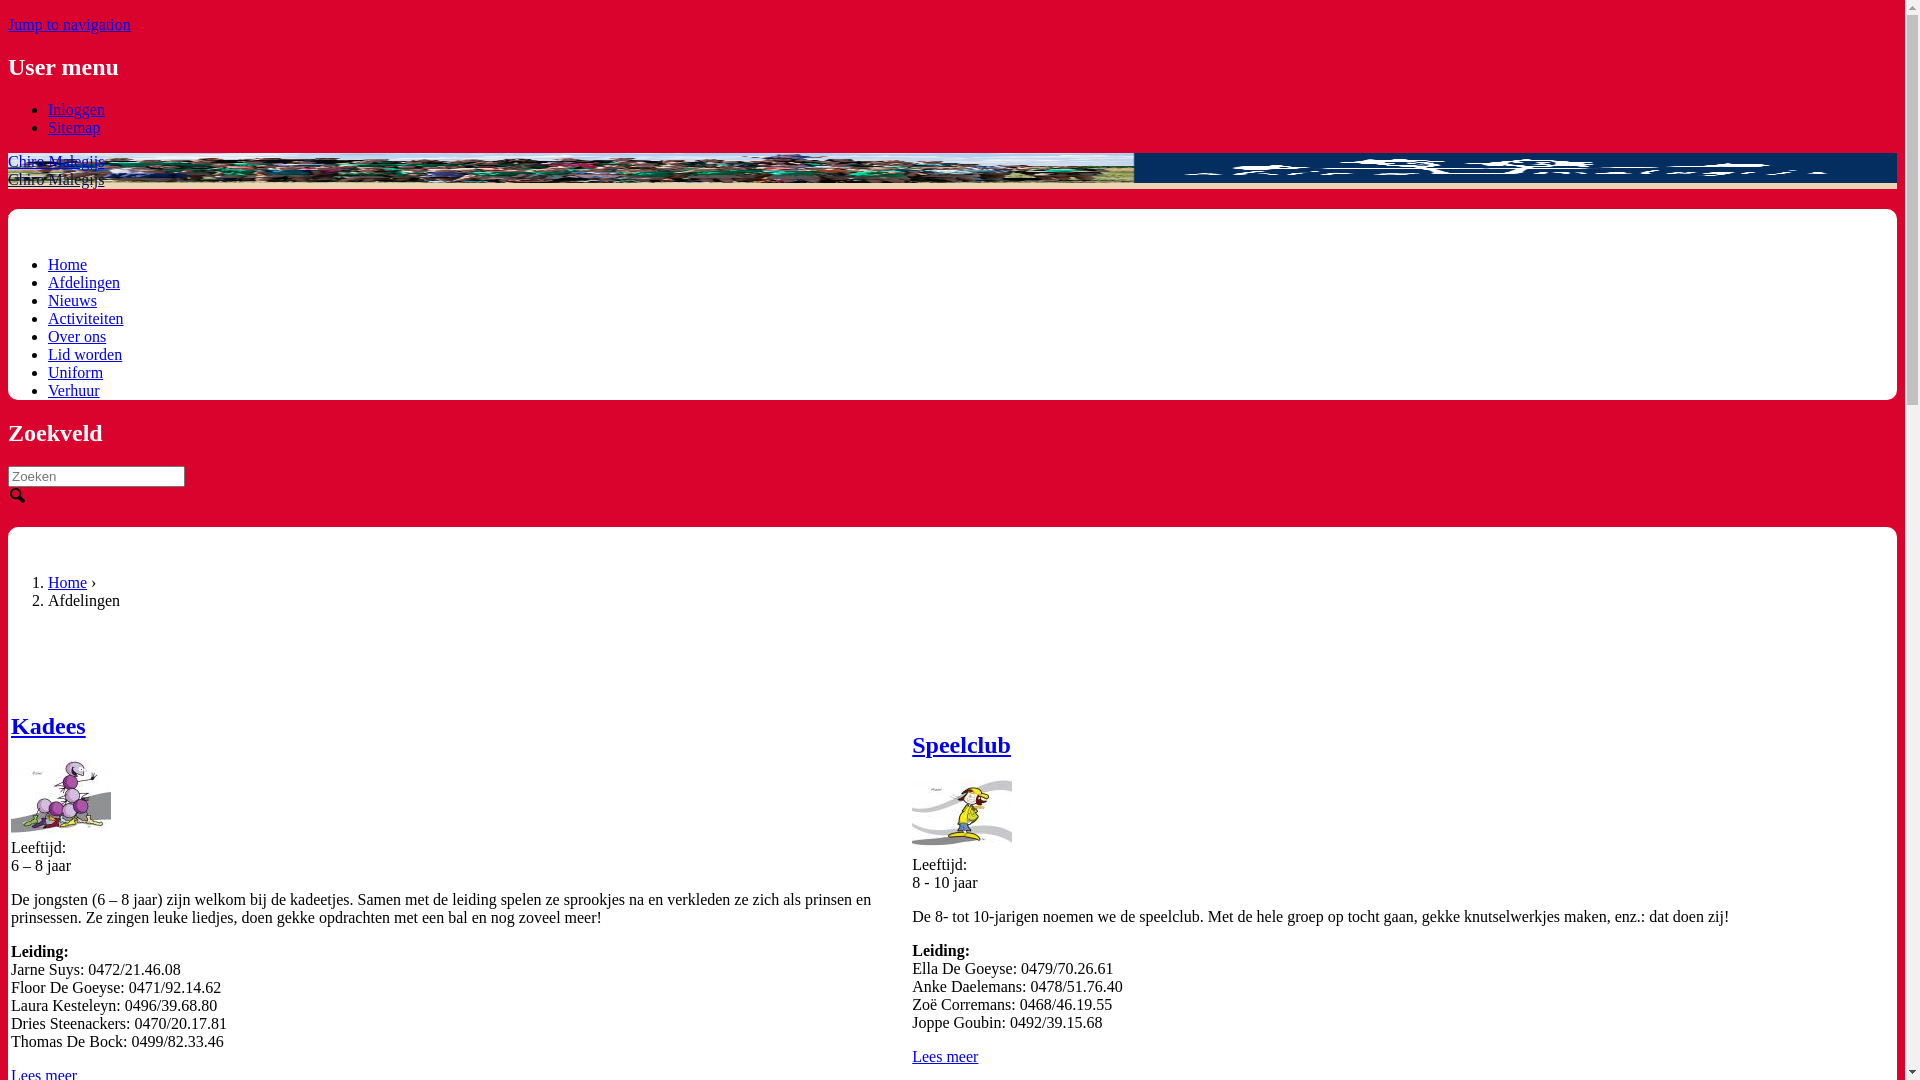 The image size is (1920, 1080). Describe the element at coordinates (56, 162) in the screenshot. I see `Chiro Malegijs` at that location.